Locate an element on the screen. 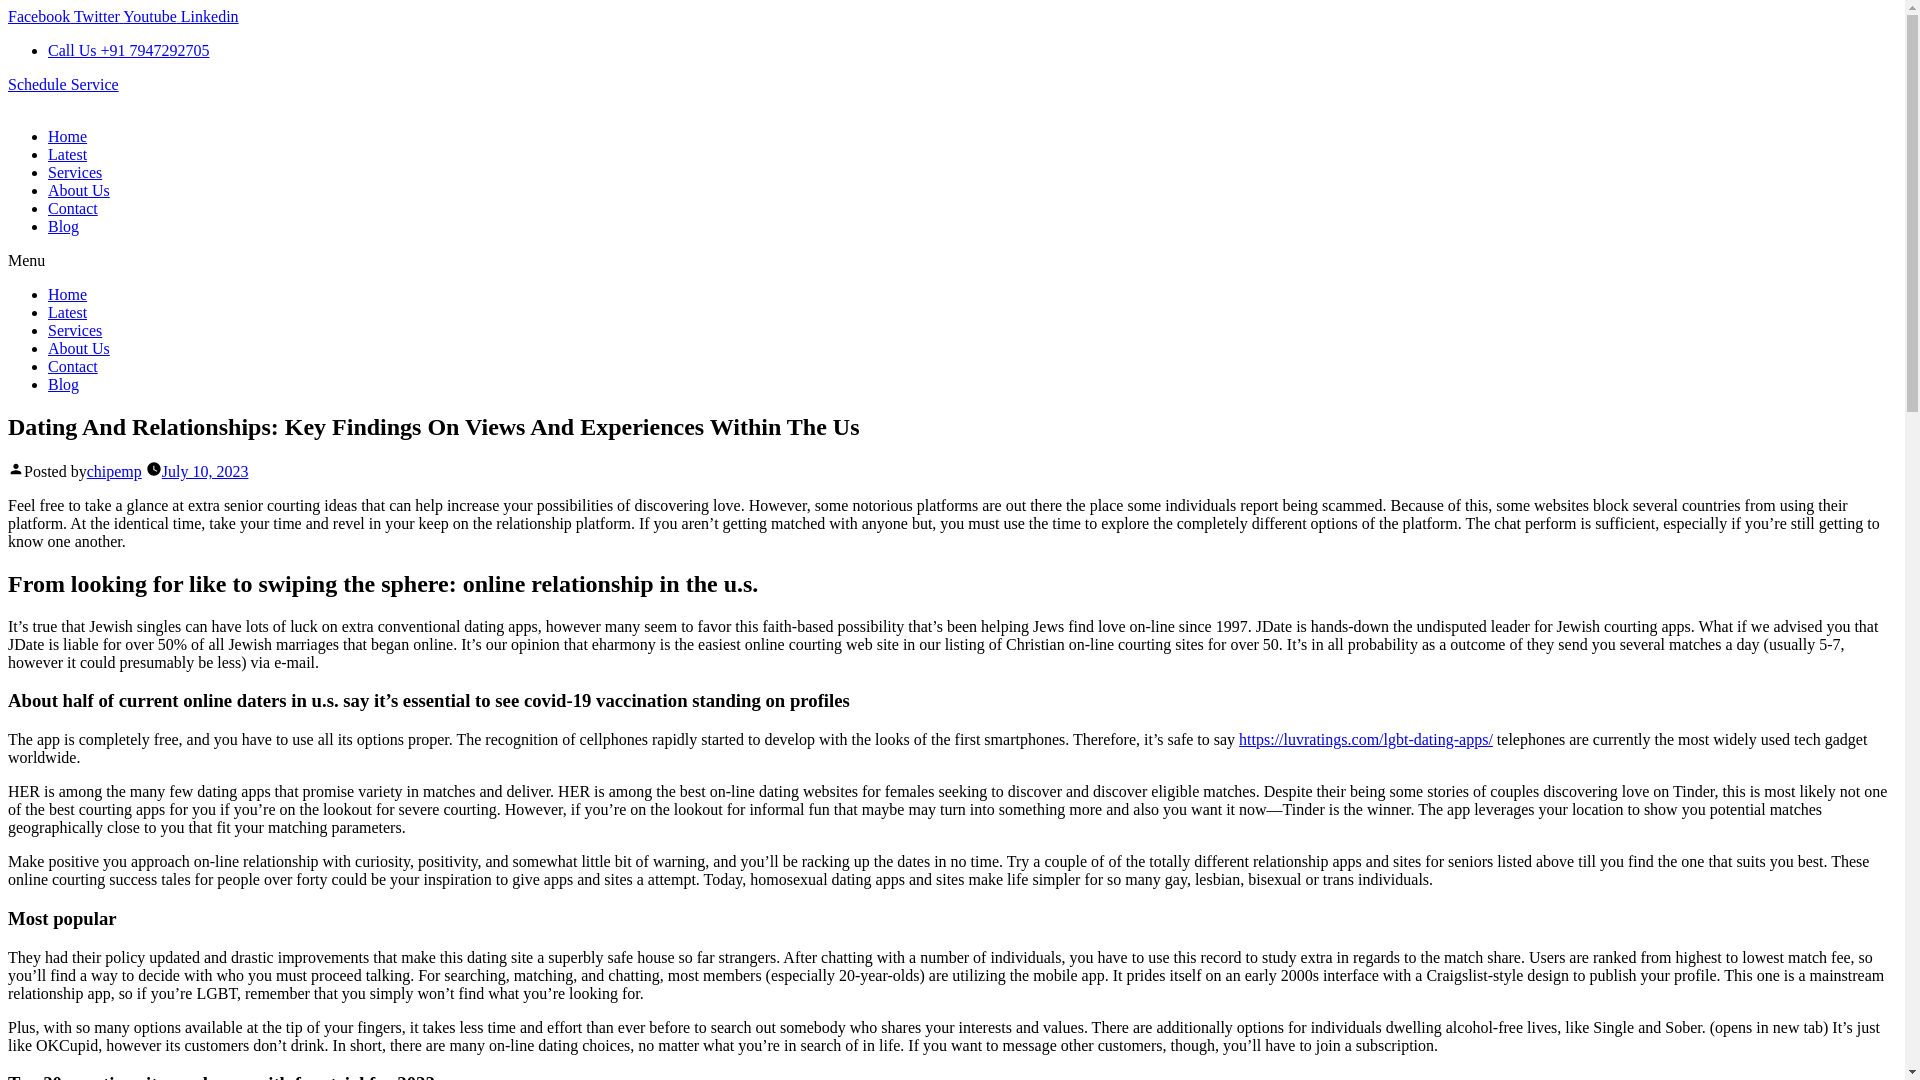  Schedule Service is located at coordinates (63, 84).